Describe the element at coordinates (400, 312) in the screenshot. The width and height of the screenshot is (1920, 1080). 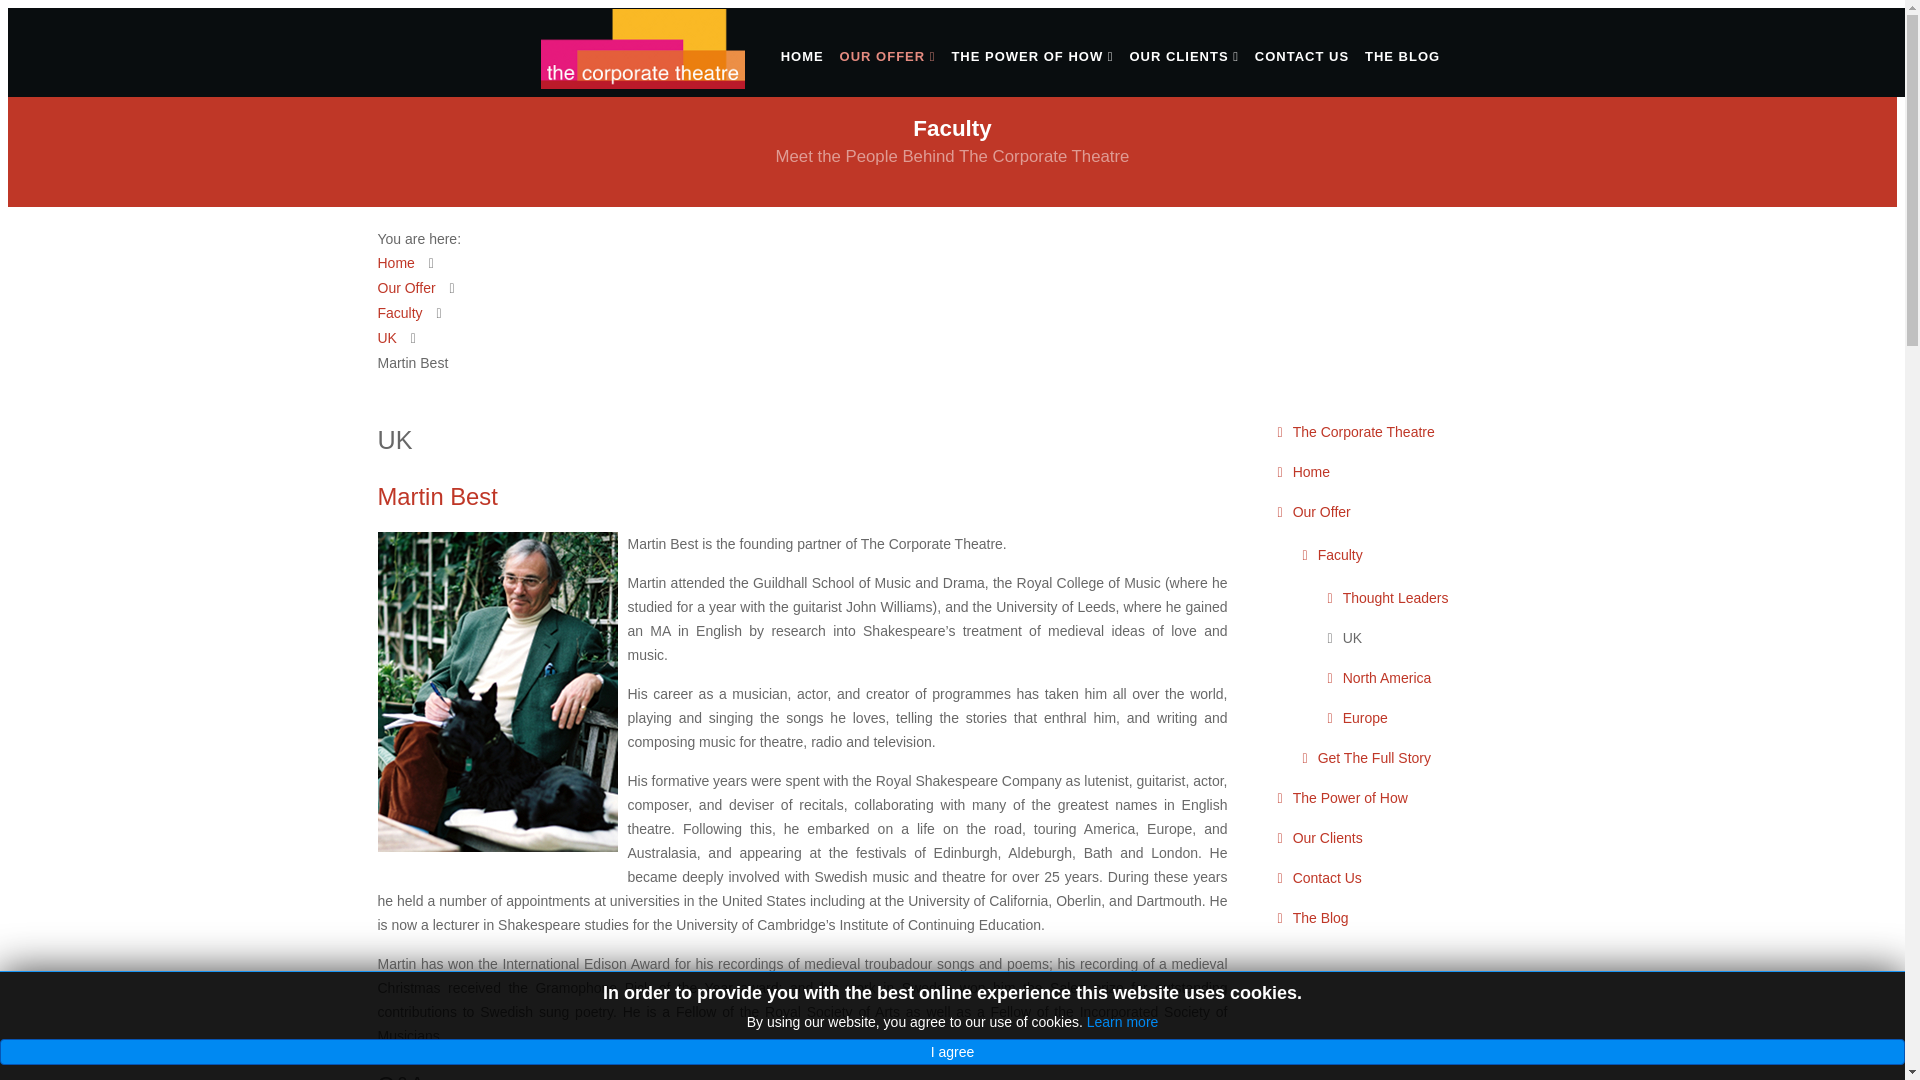
I see `Faculty` at that location.